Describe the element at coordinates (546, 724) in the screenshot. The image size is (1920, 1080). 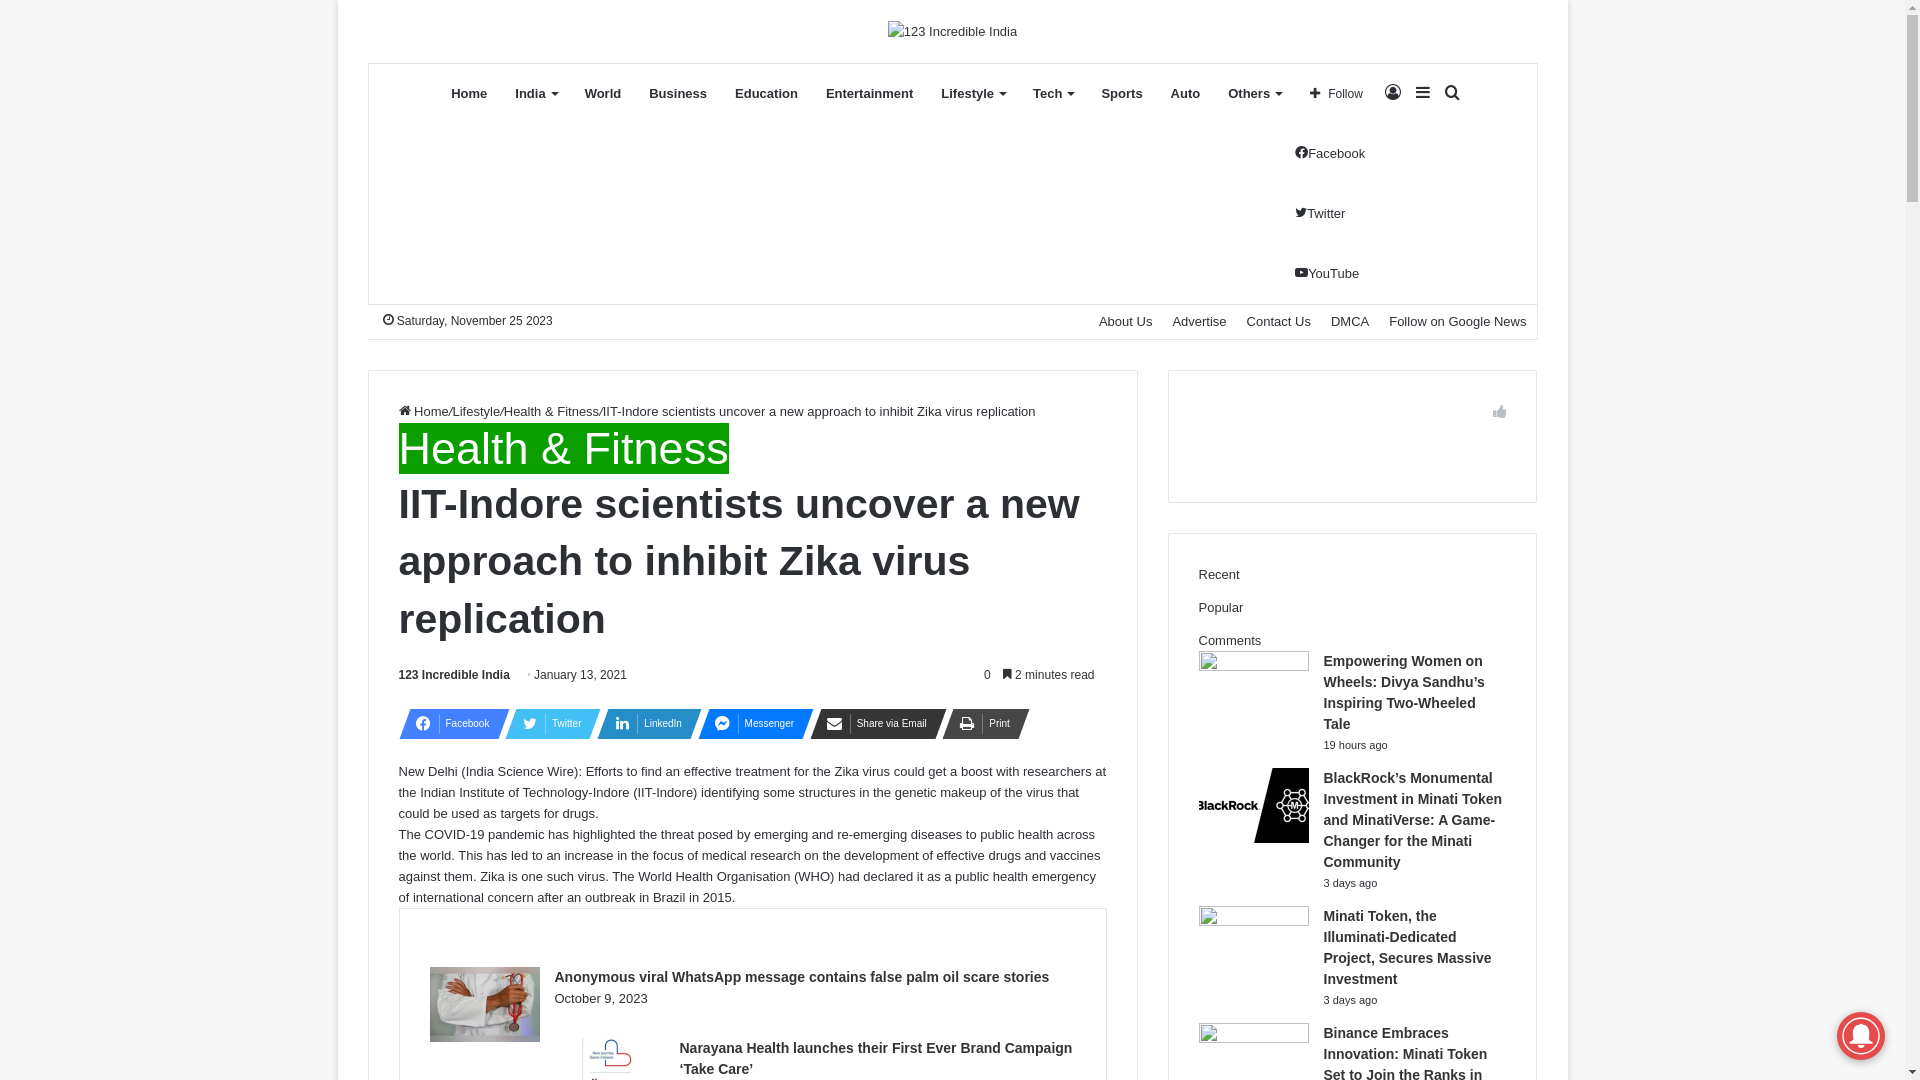
I see `Twitter` at that location.